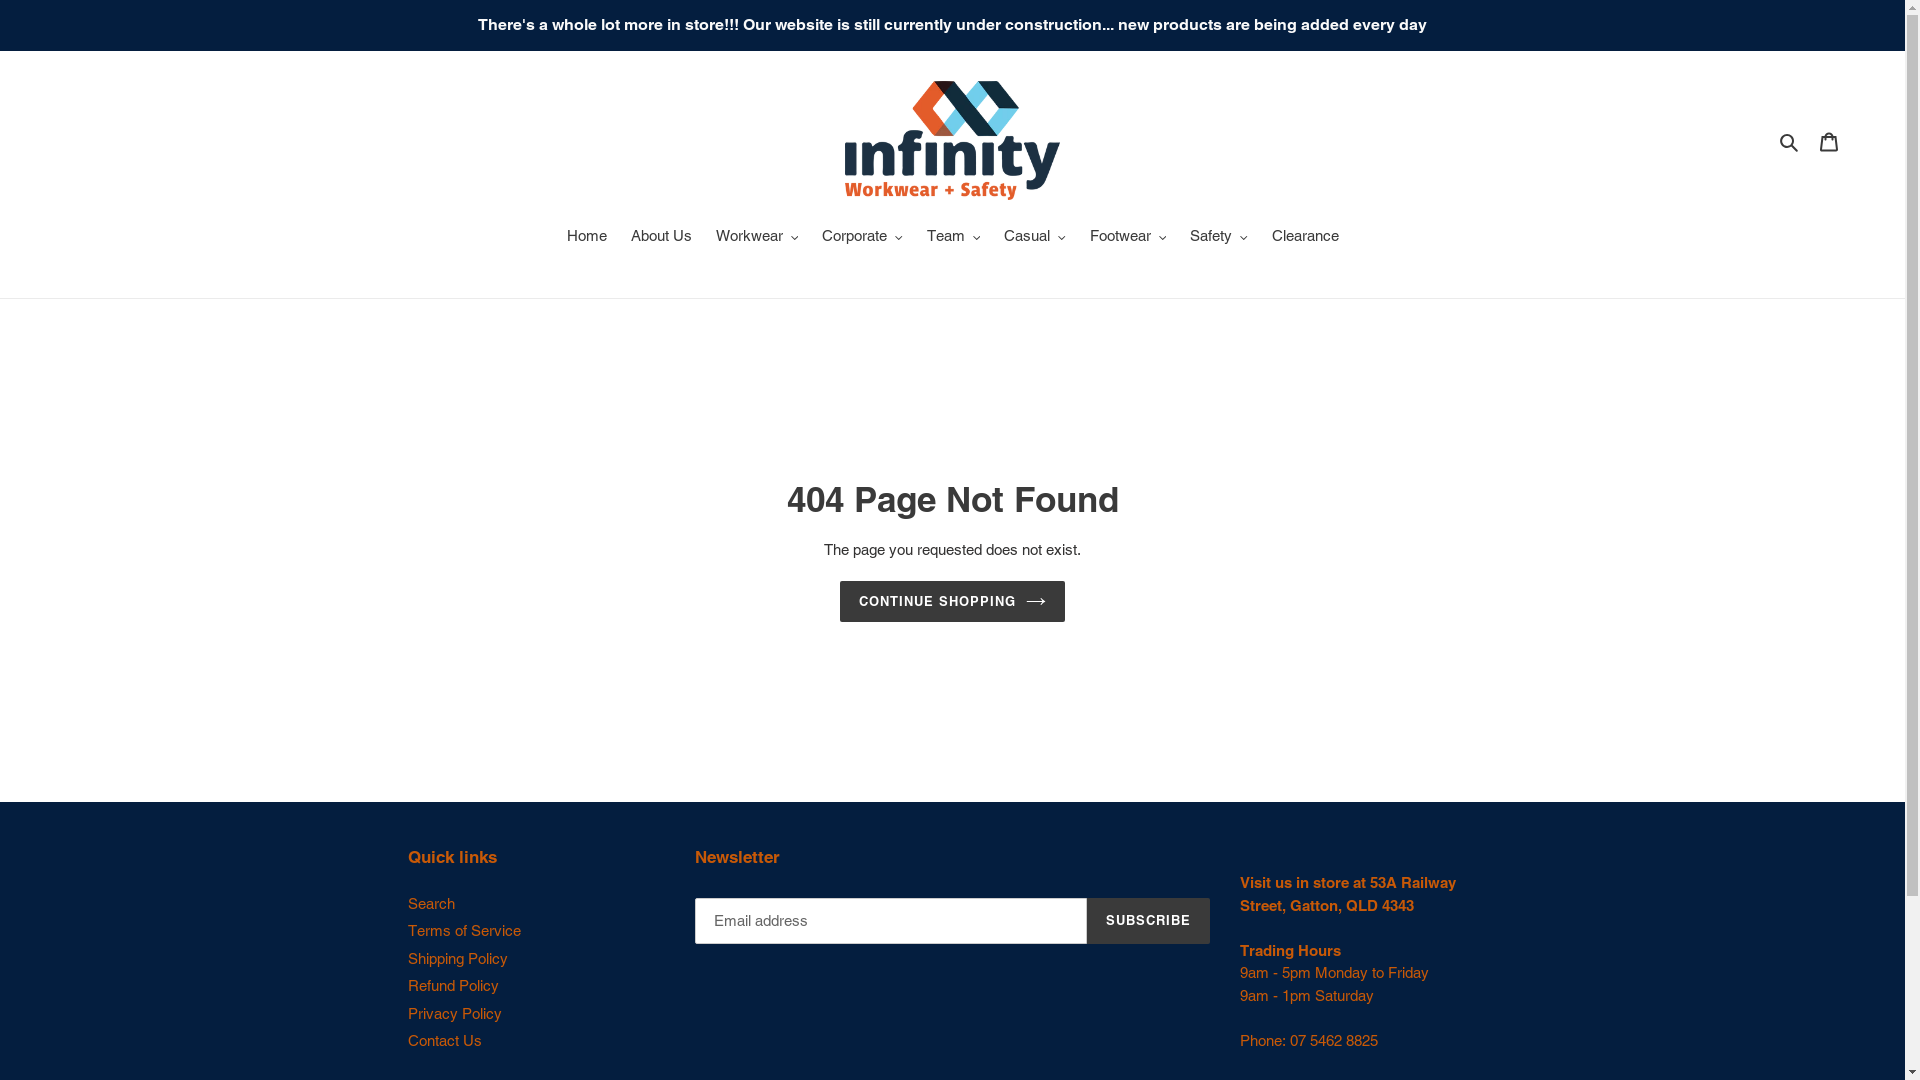  I want to click on Contact Us, so click(445, 1040).